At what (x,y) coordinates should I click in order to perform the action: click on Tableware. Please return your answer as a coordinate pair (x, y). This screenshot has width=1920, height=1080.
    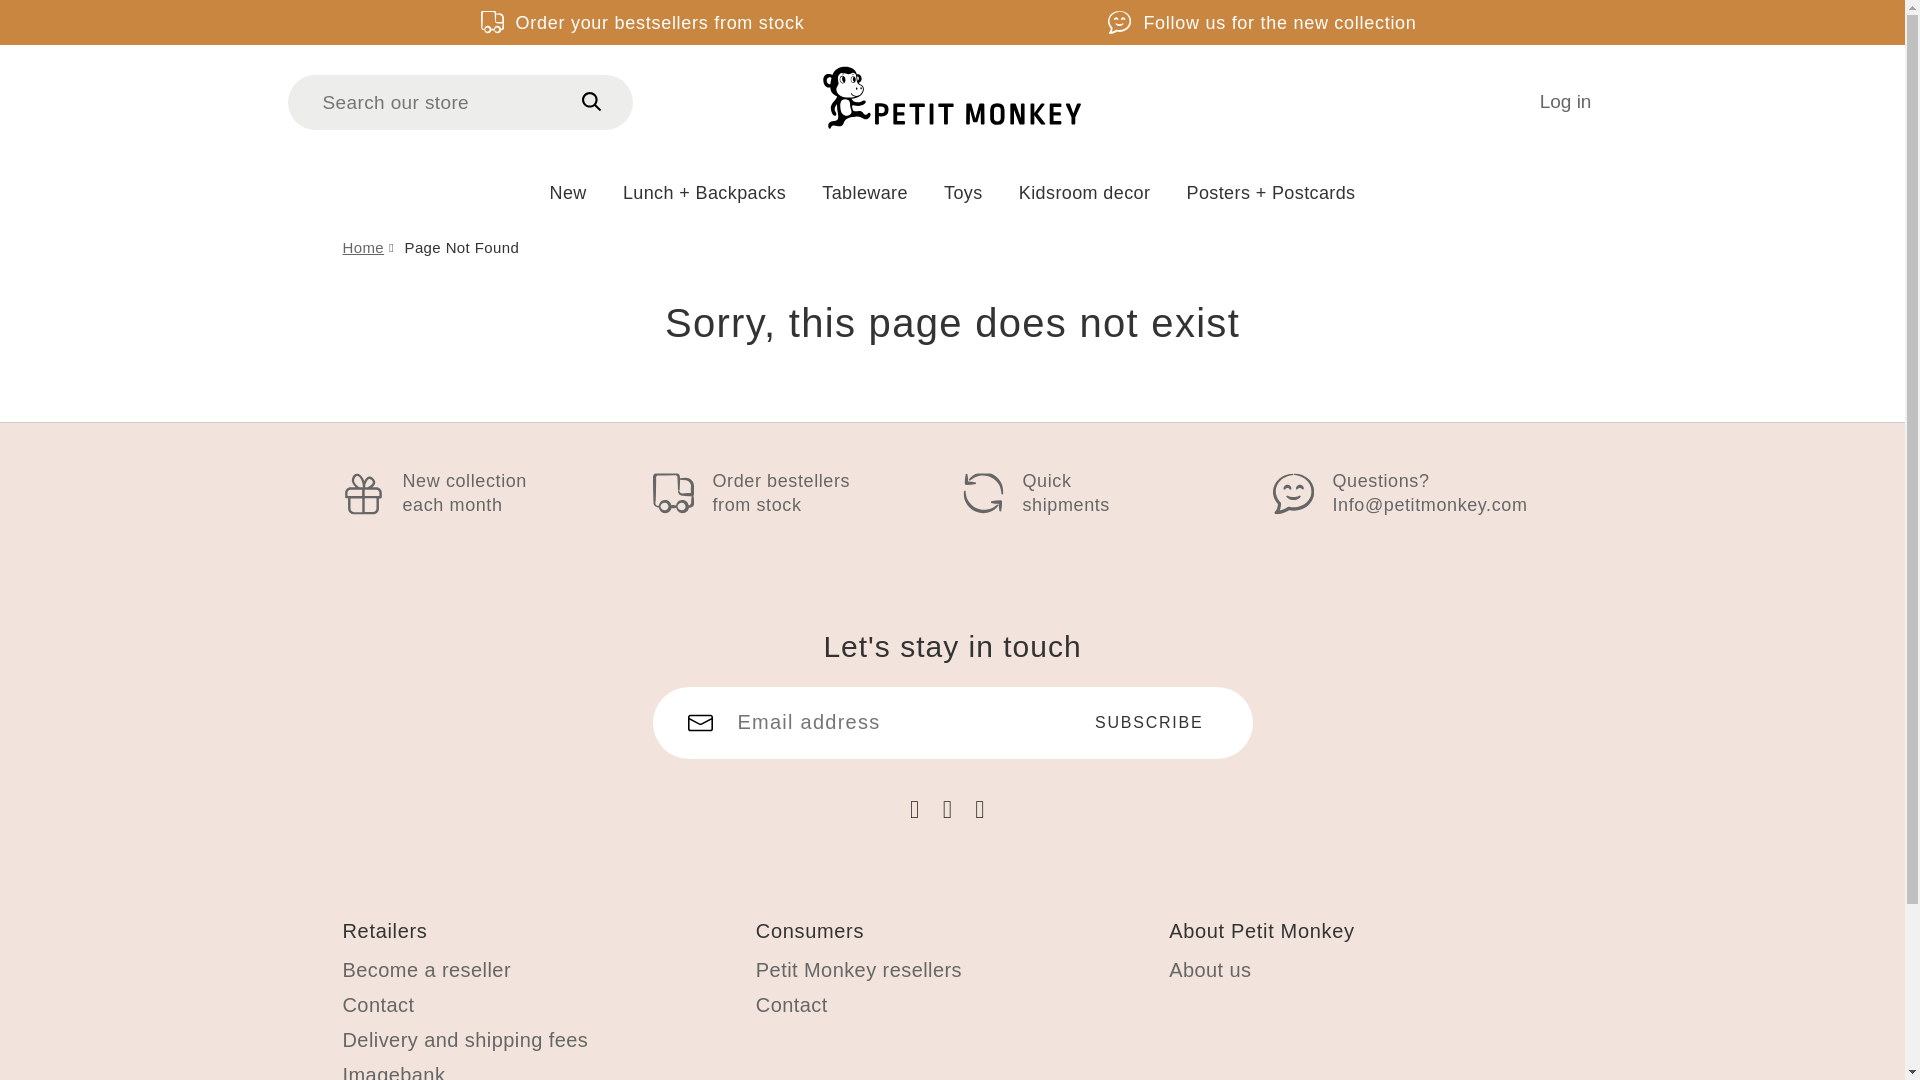
    Looking at the image, I should click on (864, 191).